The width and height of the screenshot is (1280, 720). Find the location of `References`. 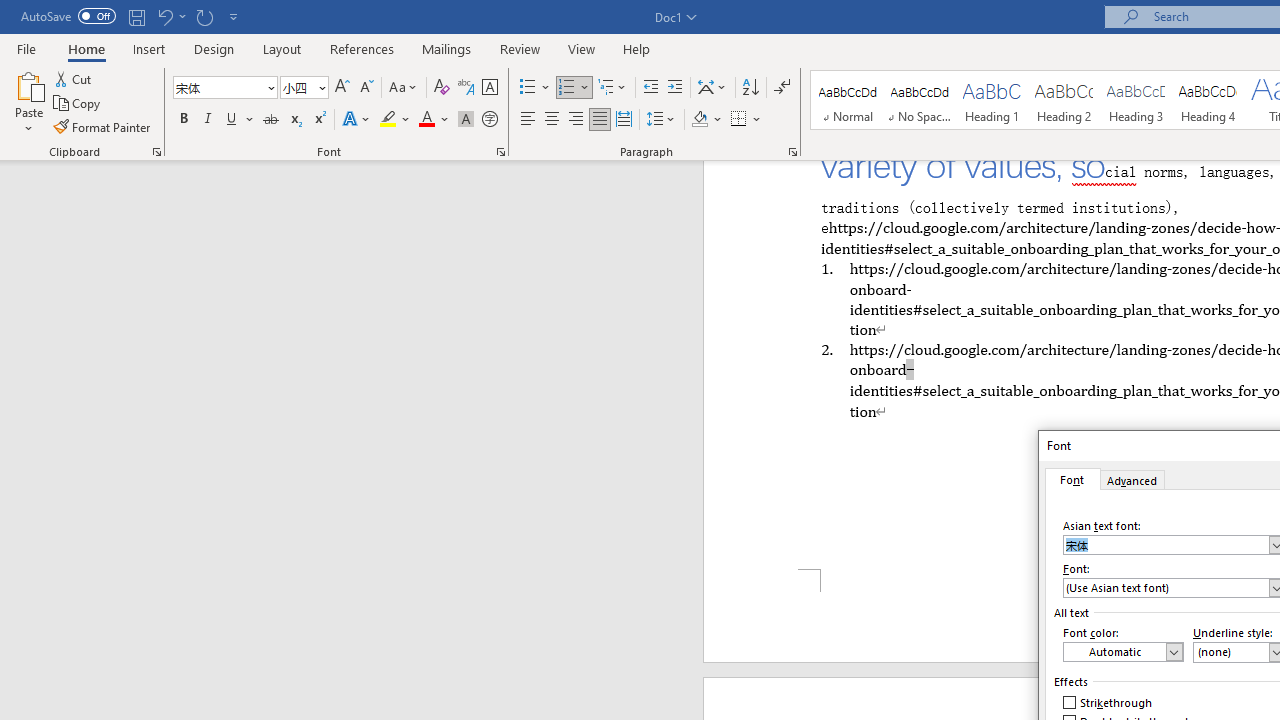

References is located at coordinates (362, 48).